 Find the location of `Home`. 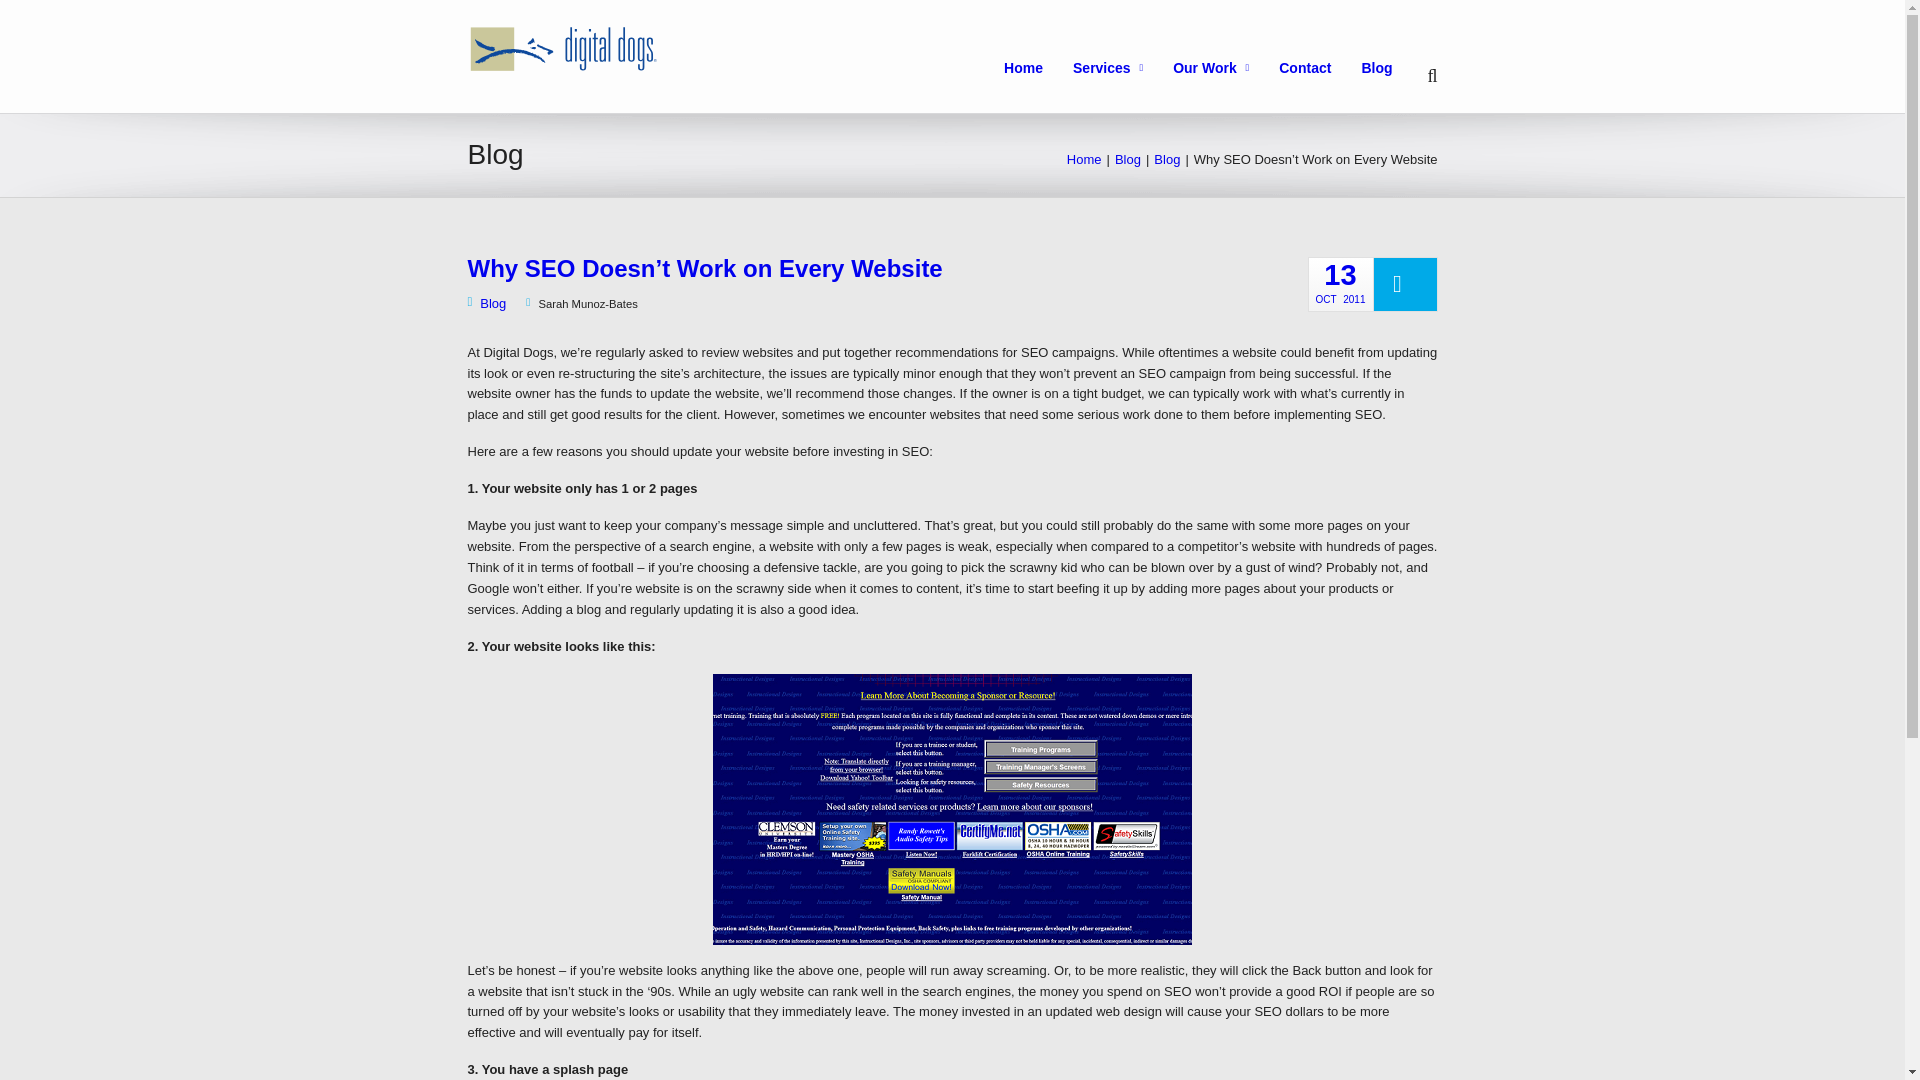

Home is located at coordinates (1084, 160).